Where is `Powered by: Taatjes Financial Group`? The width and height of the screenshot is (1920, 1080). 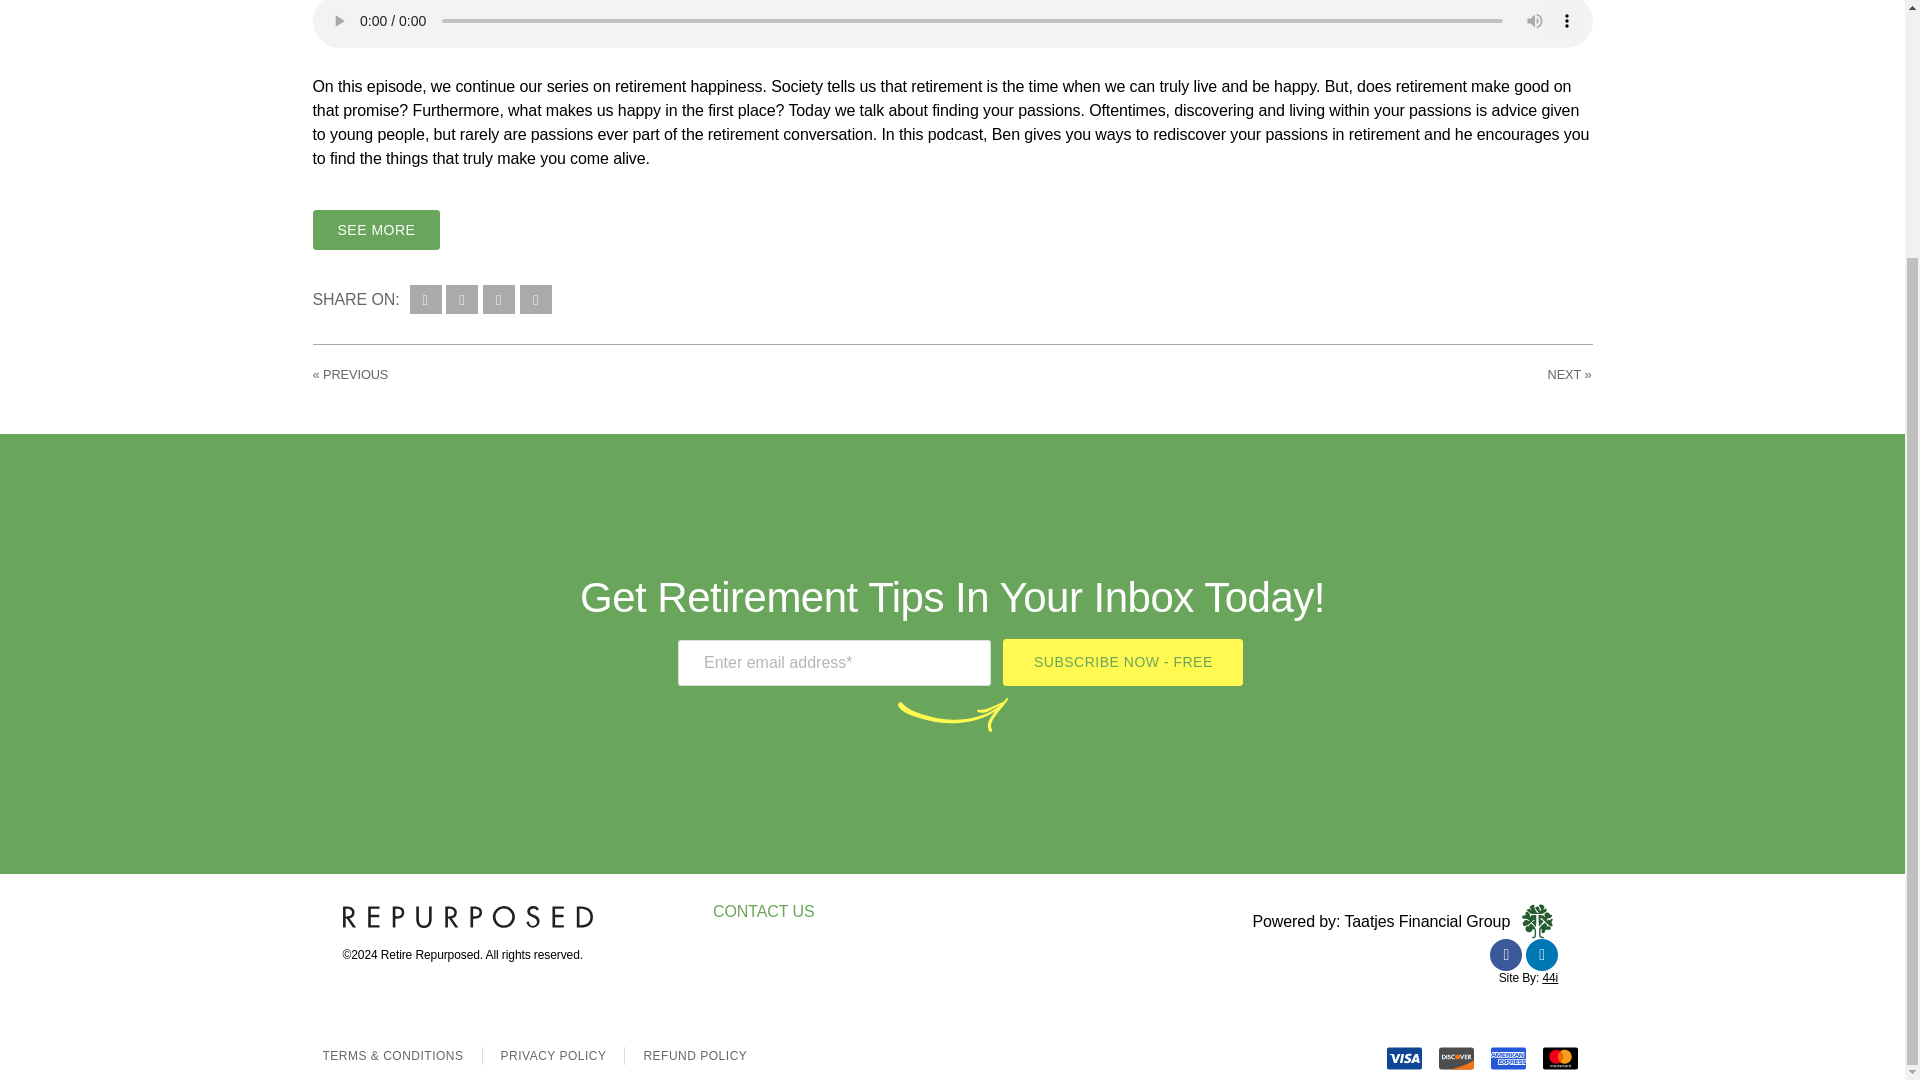 Powered by: Taatjes Financial Group is located at coordinates (1380, 920).